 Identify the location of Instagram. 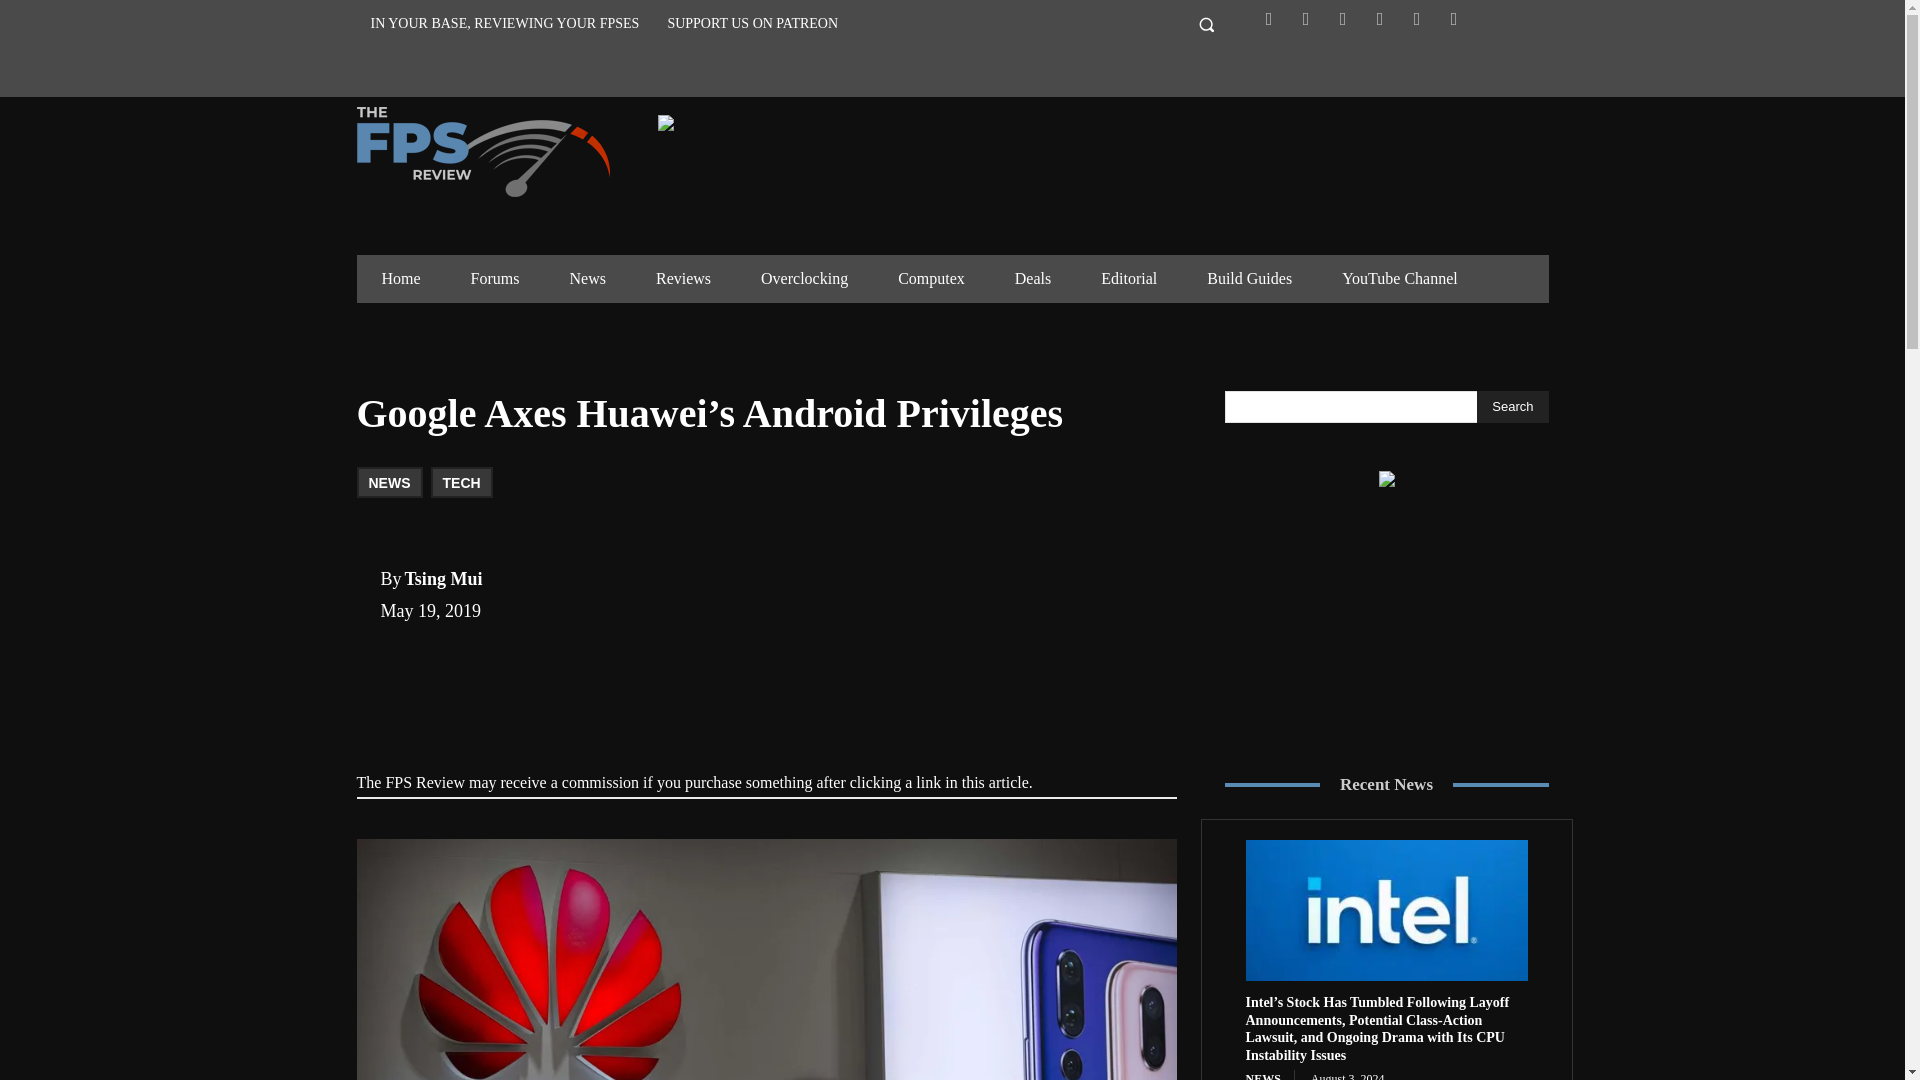
(1342, 18).